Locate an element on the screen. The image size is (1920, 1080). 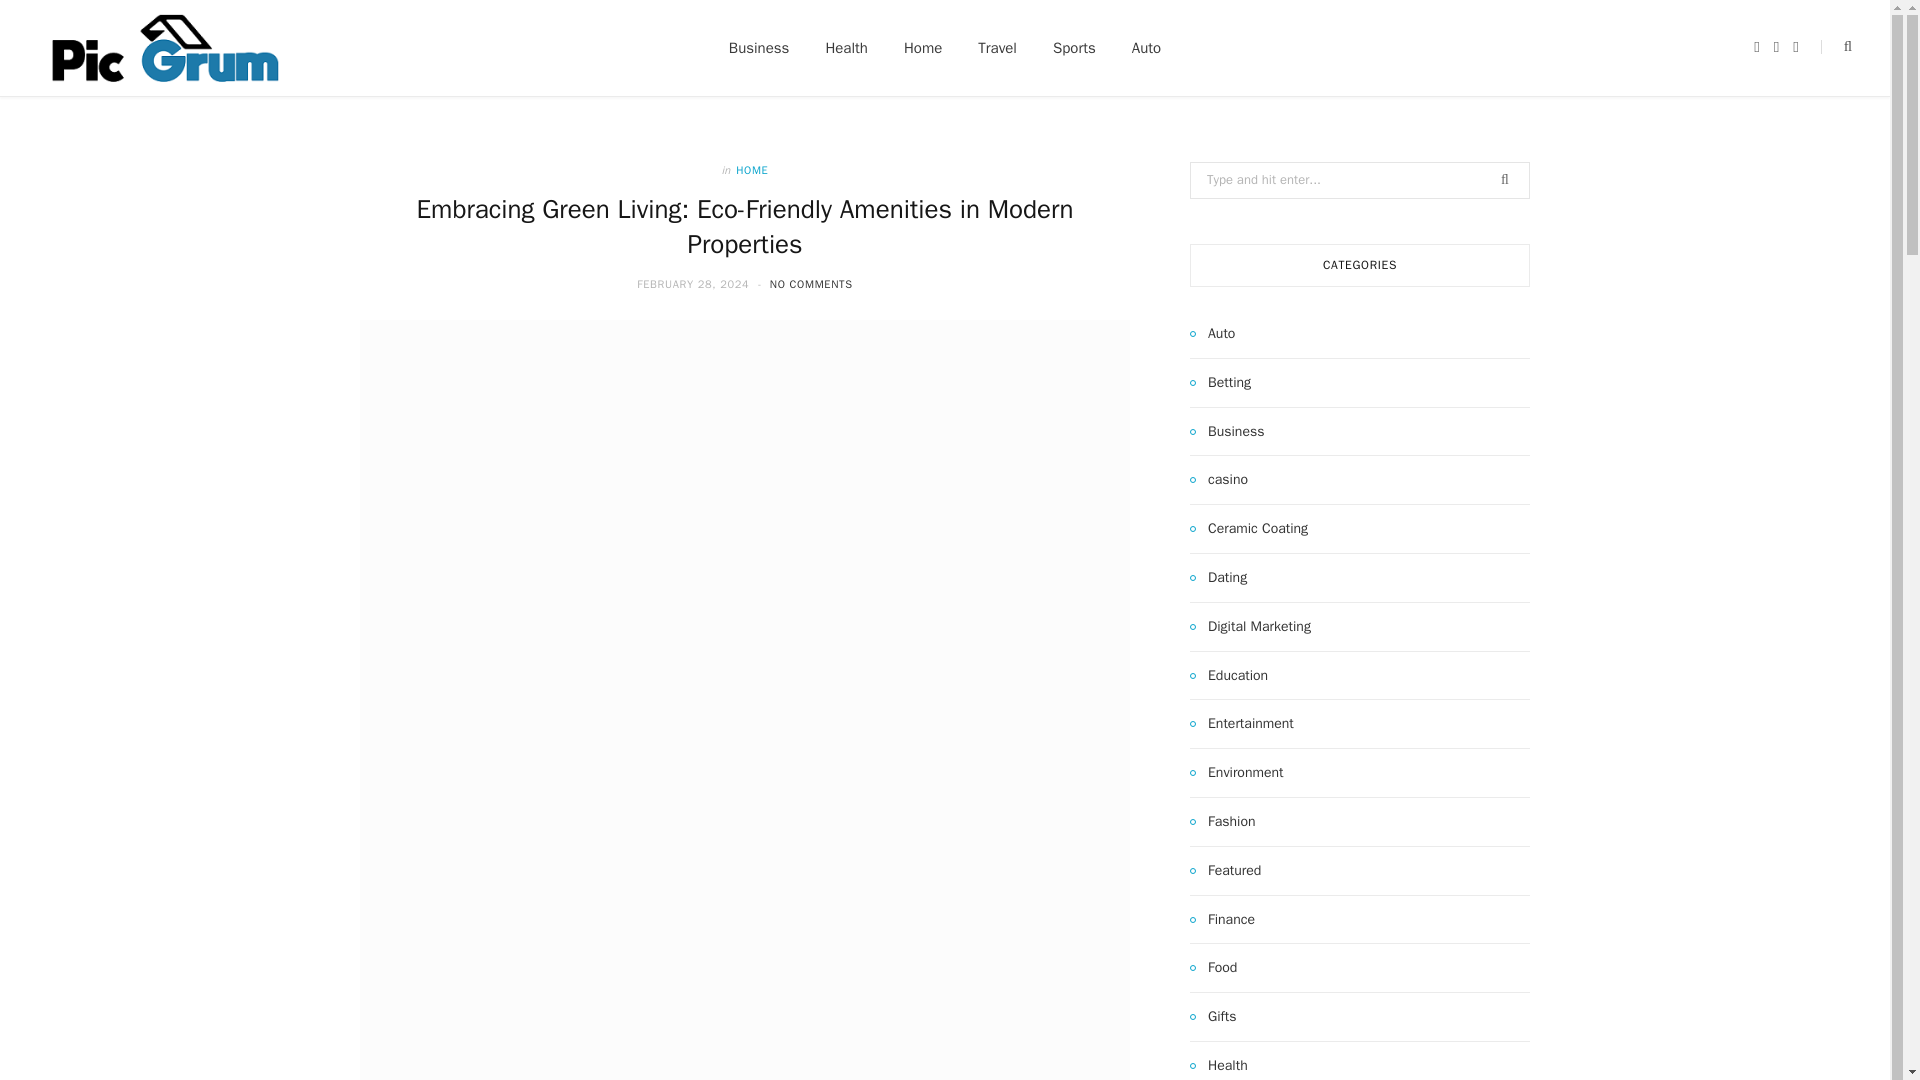
Search for: is located at coordinates (1360, 180).